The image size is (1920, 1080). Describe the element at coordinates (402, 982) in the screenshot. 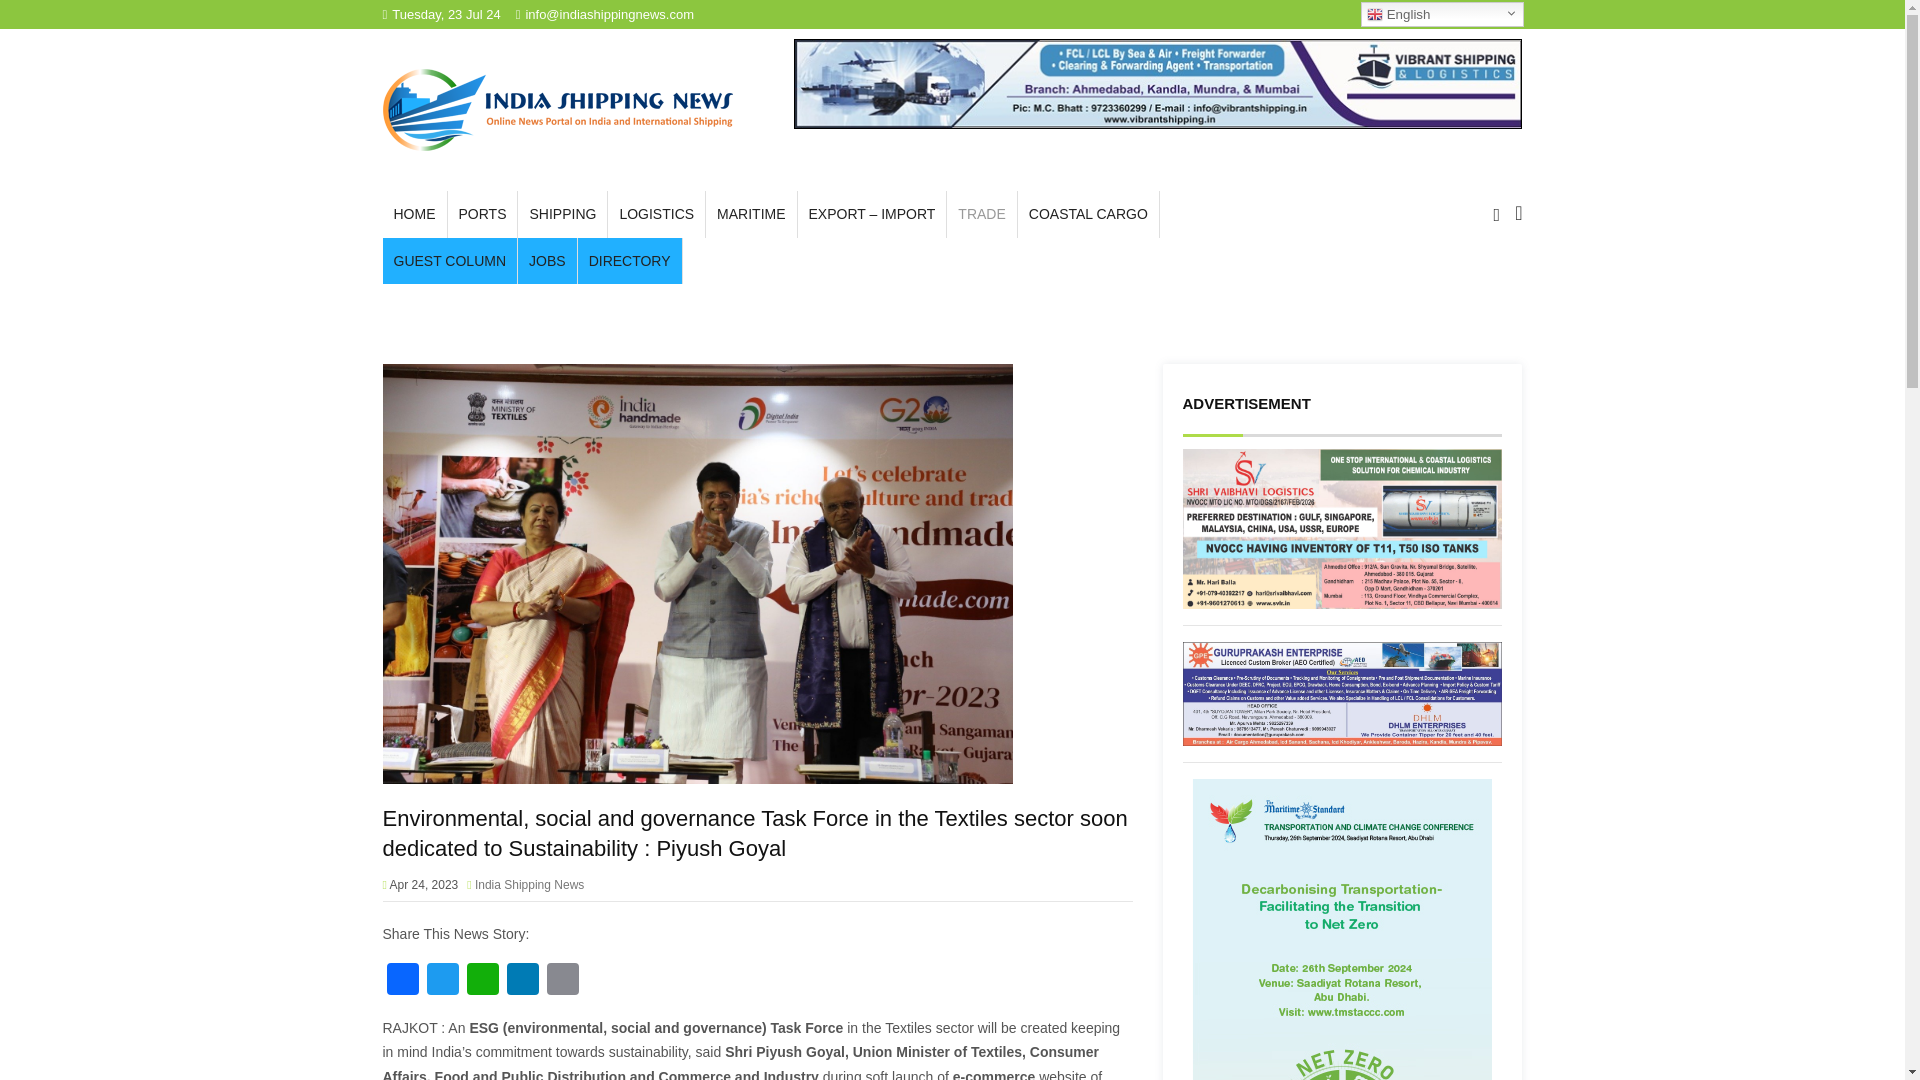

I see `Facebook` at that location.